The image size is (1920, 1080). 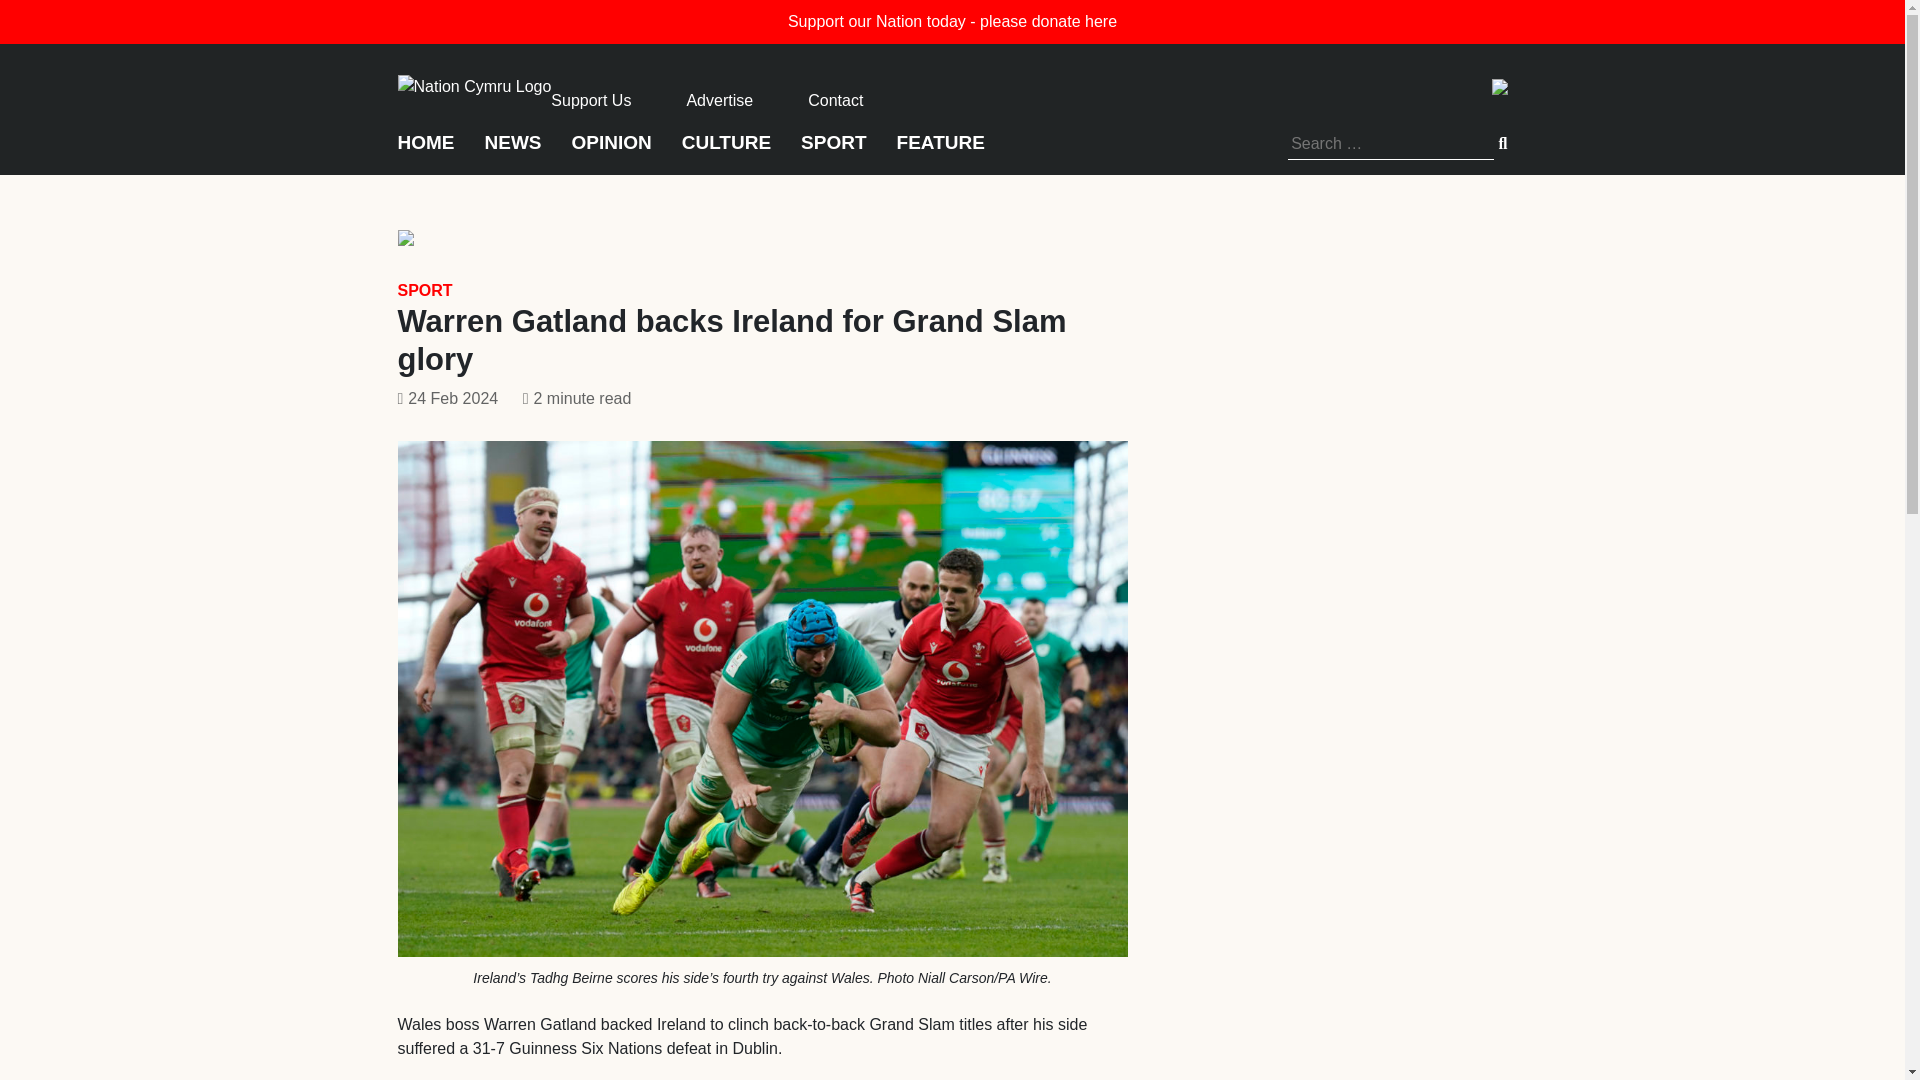 I want to click on SPORT, so click(x=832, y=150).